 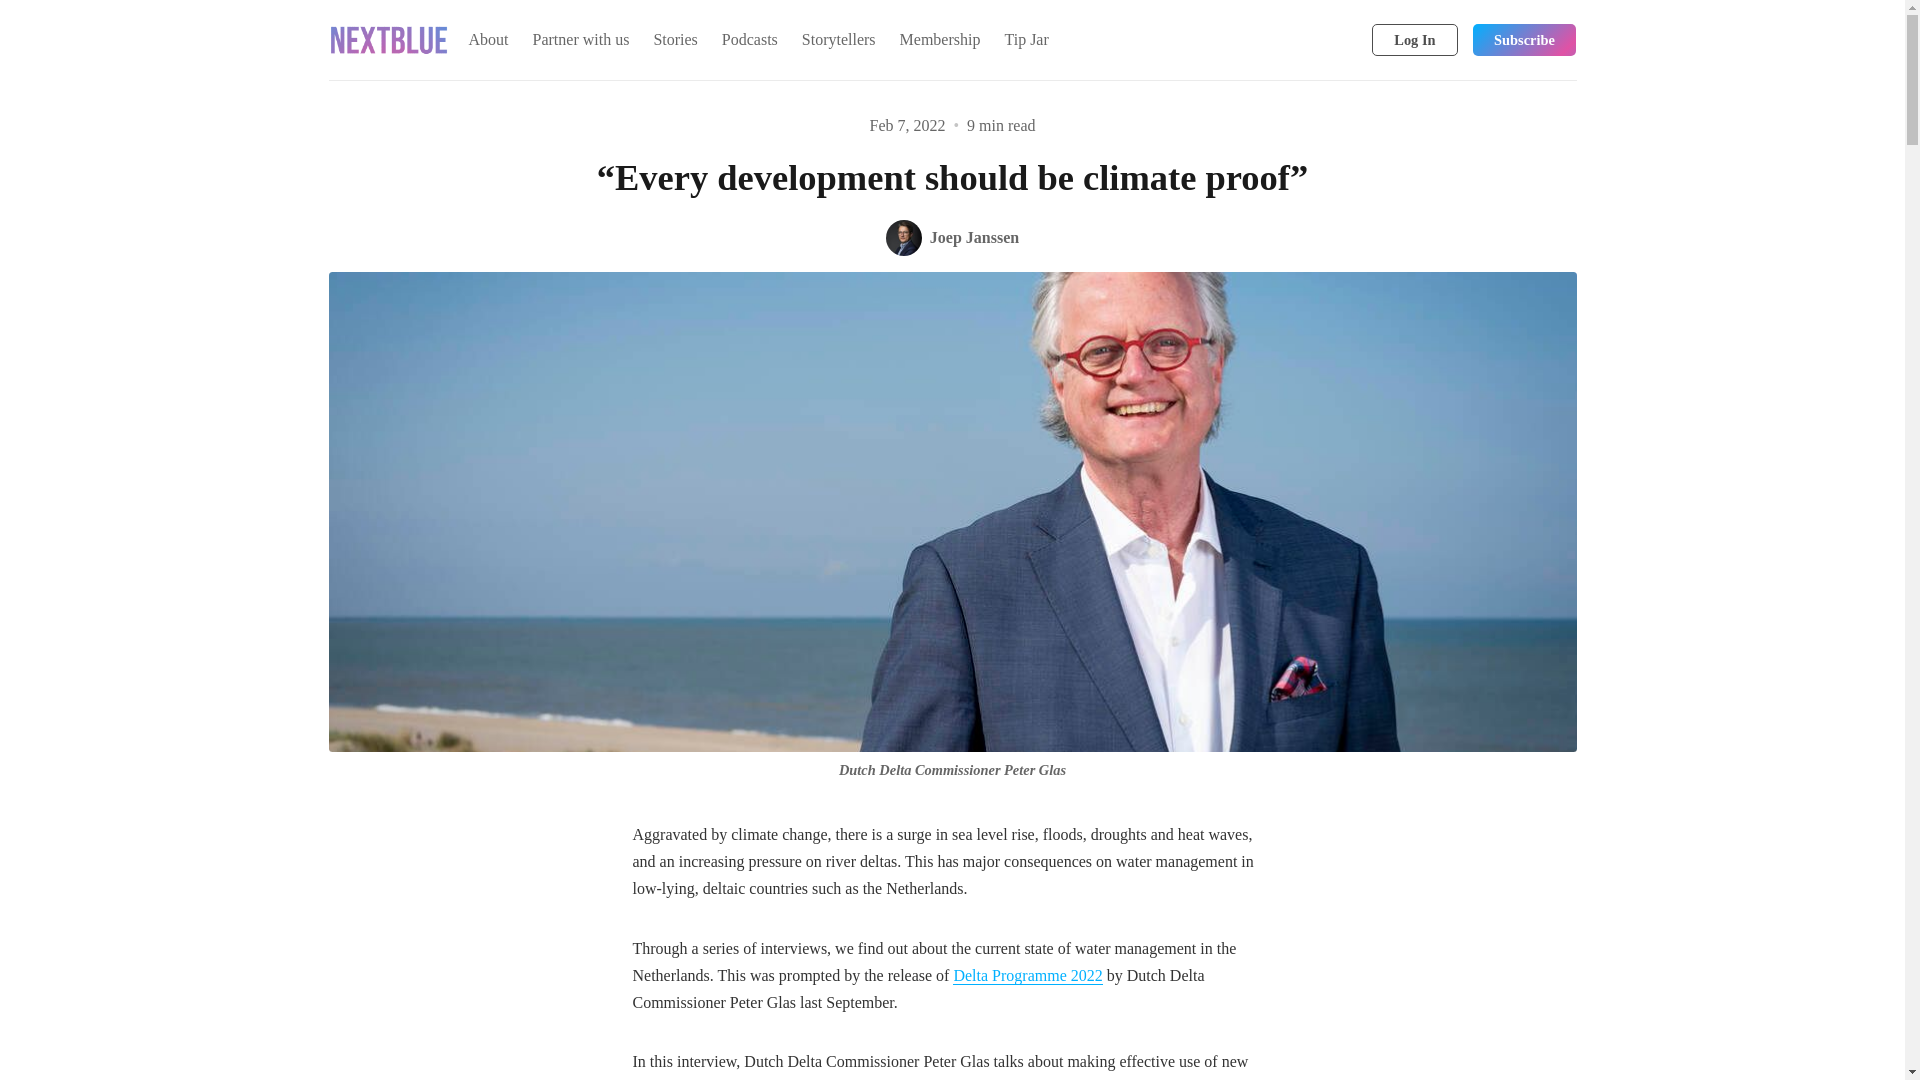 I want to click on More, so click(x=1076, y=40).